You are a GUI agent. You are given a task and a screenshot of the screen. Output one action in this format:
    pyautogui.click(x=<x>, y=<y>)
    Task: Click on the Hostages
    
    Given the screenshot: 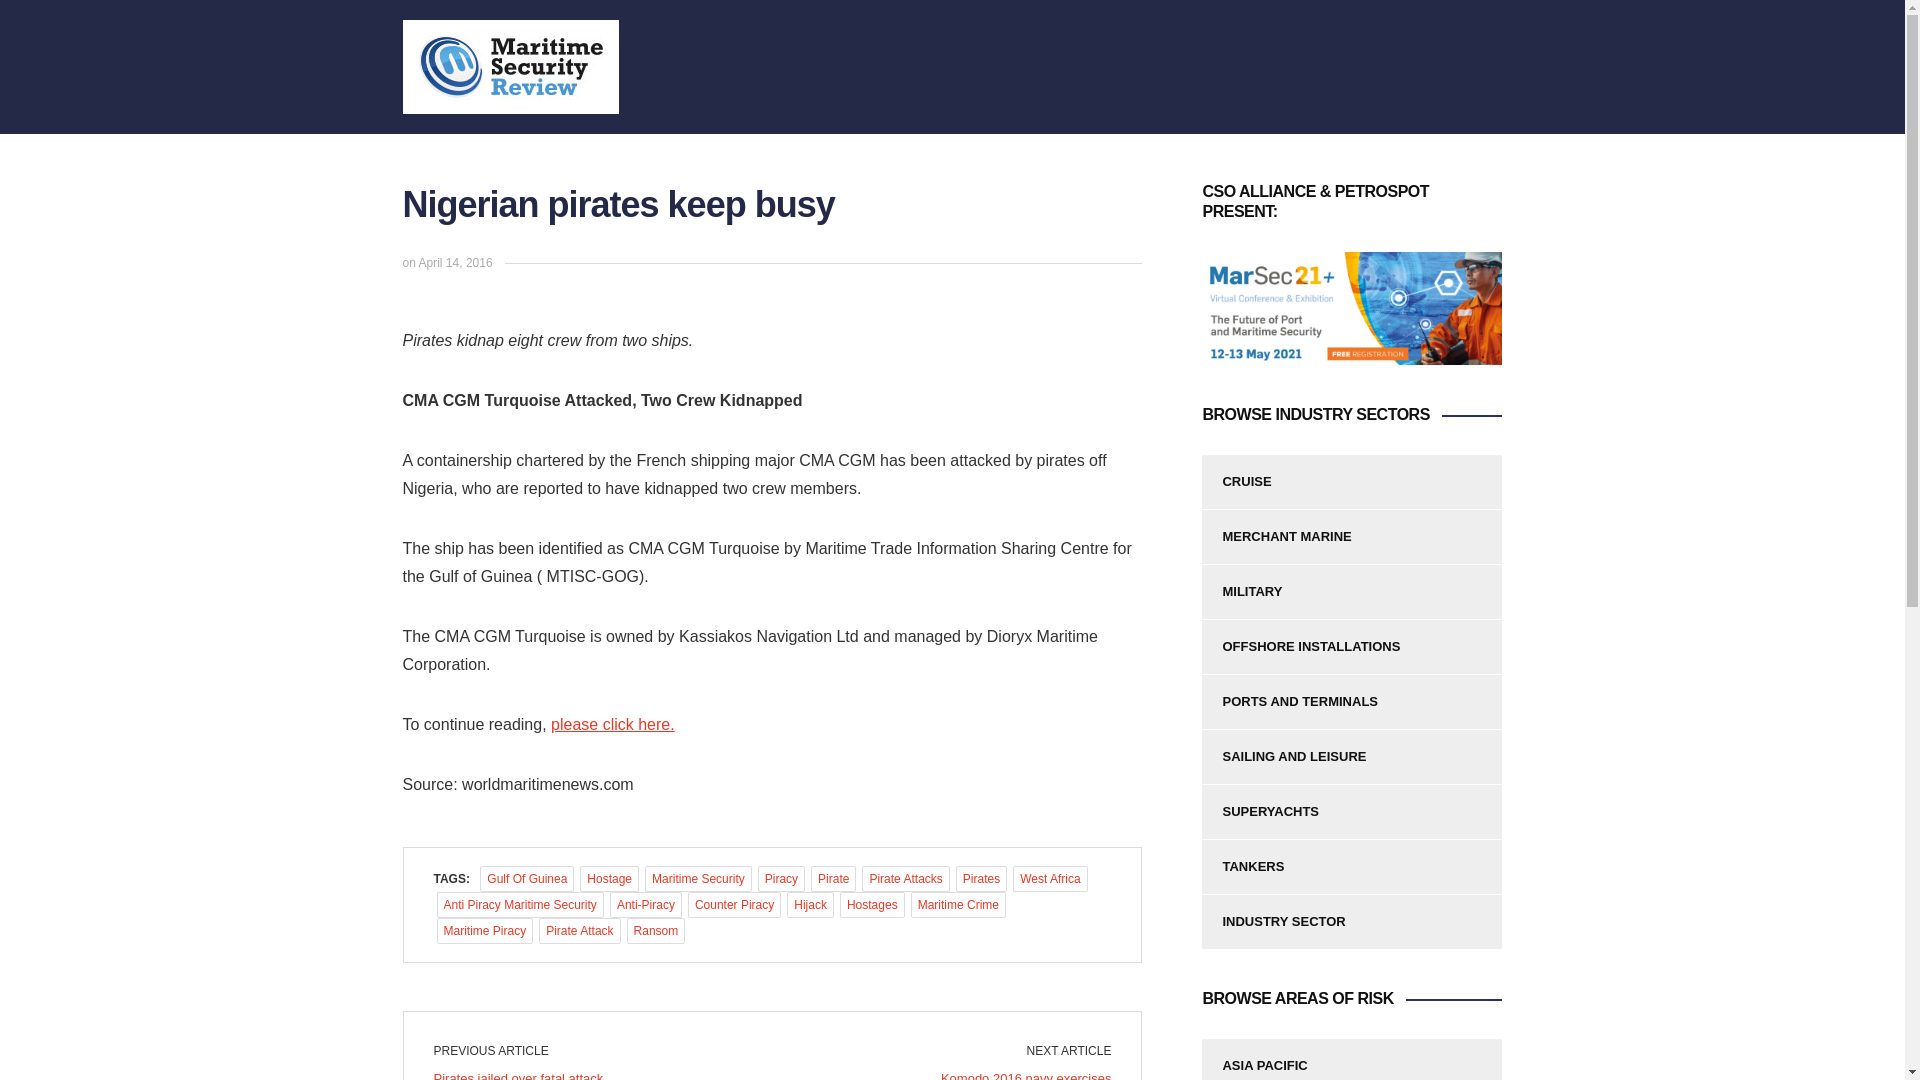 What is the action you would take?
    pyautogui.click(x=872, y=905)
    